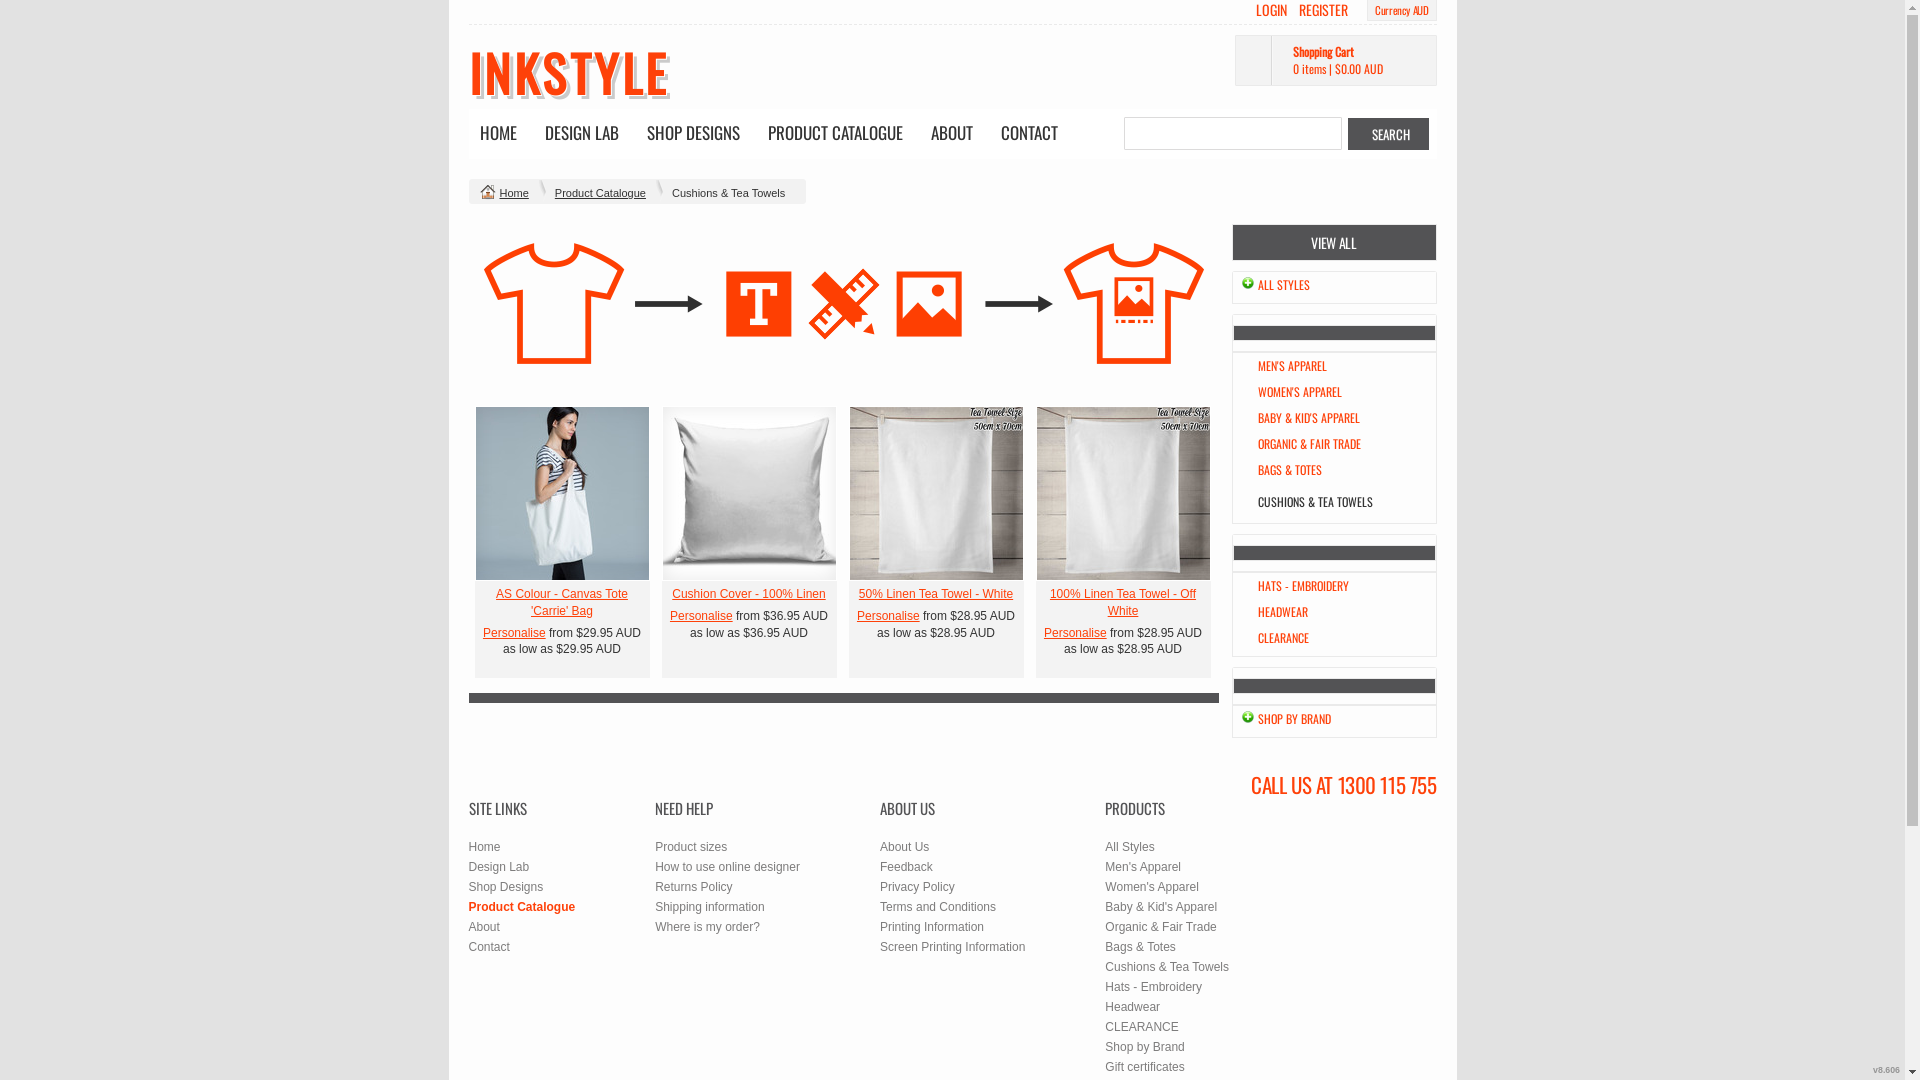  Describe the element at coordinates (498, 134) in the screenshot. I see `HOME` at that location.